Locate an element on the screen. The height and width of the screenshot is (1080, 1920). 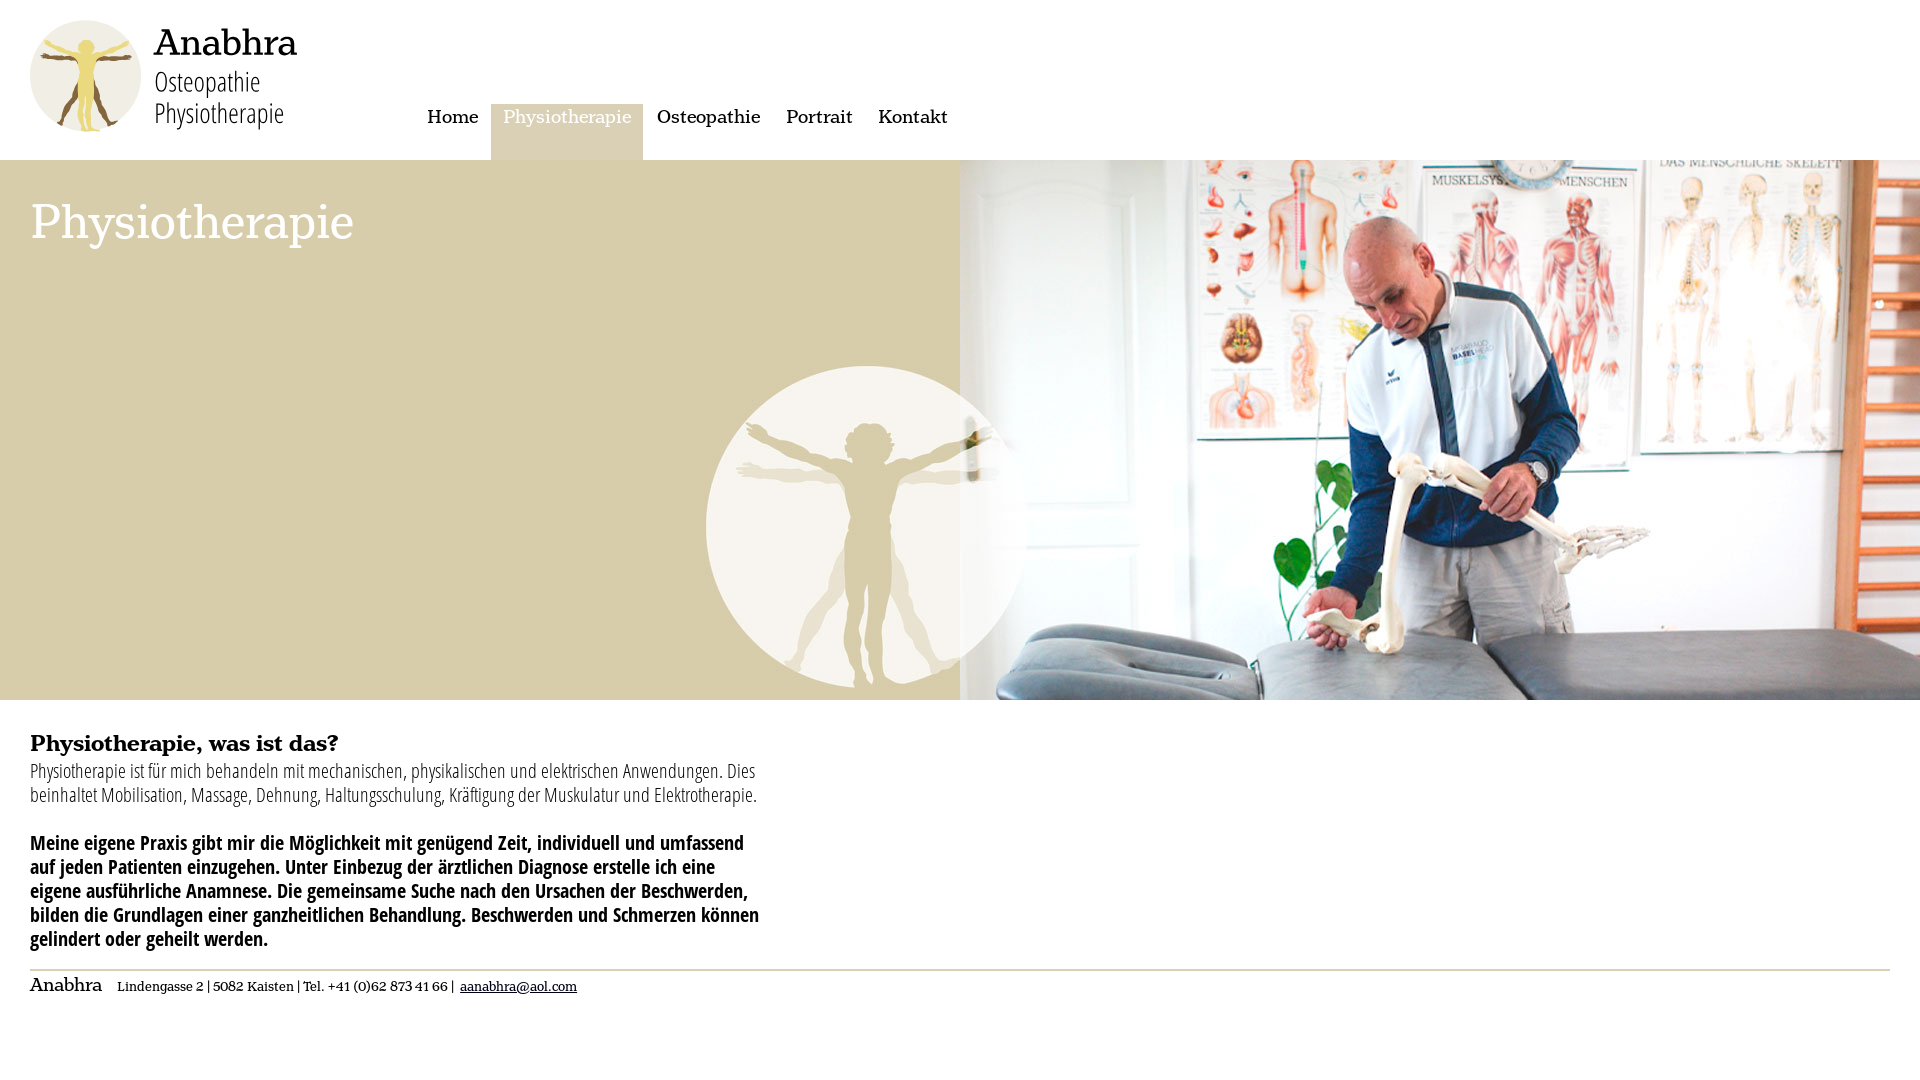
Osteopathie is located at coordinates (708, 132).